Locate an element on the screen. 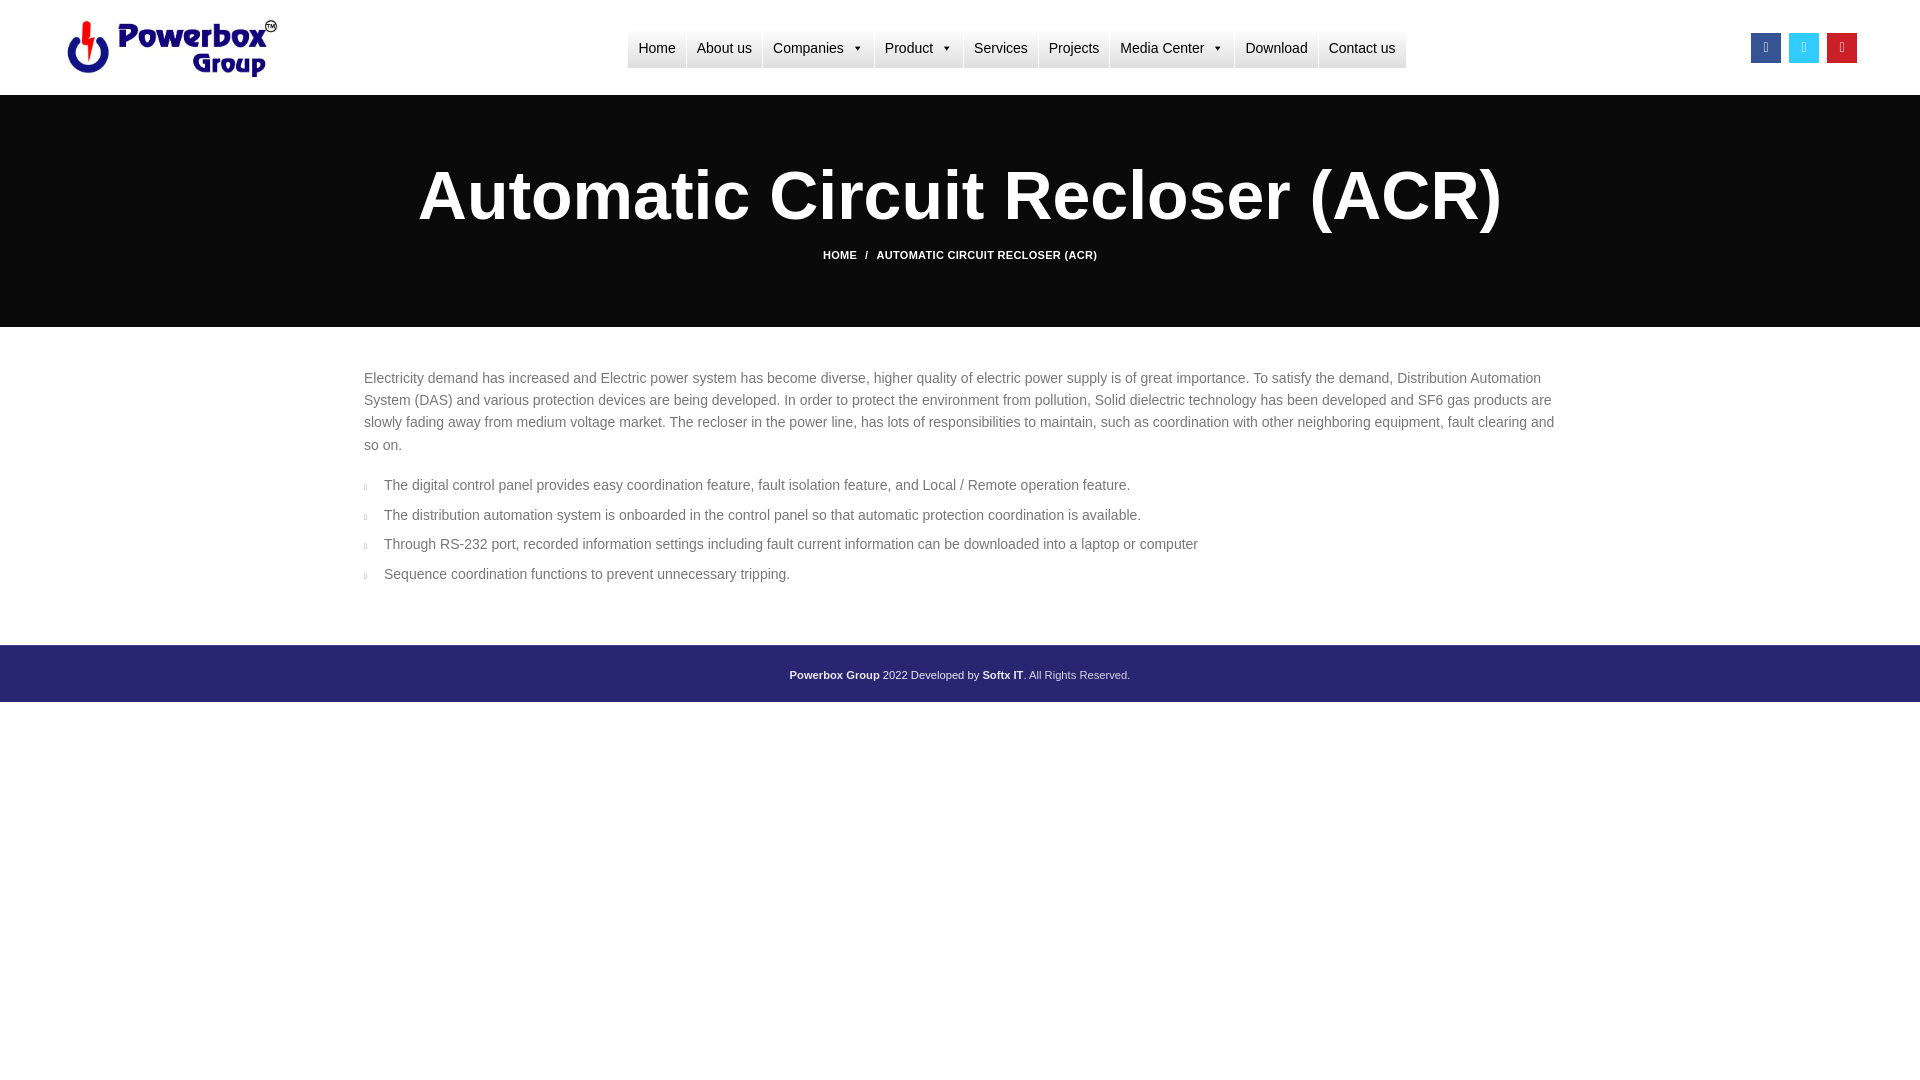 The height and width of the screenshot is (1080, 1920). Product is located at coordinates (919, 48).